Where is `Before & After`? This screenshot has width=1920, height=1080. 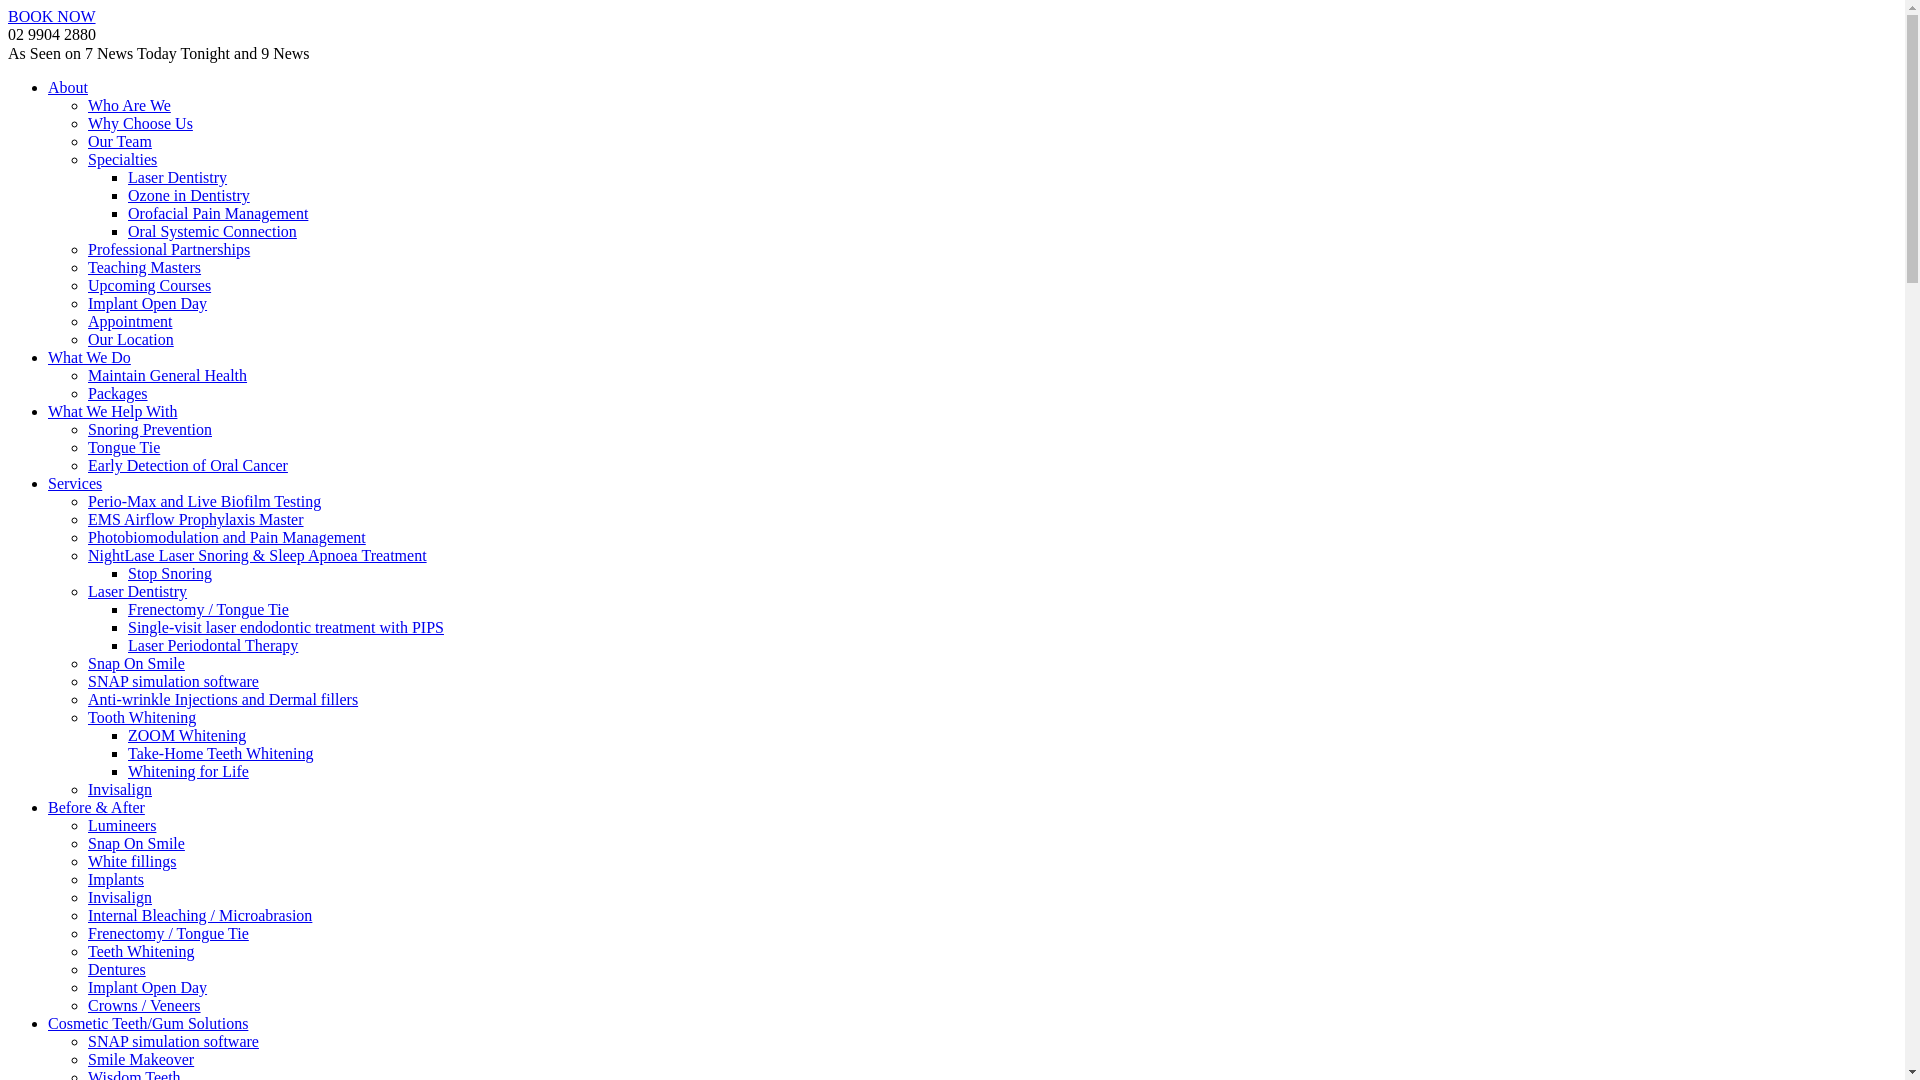 Before & After is located at coordinates (96, 808).